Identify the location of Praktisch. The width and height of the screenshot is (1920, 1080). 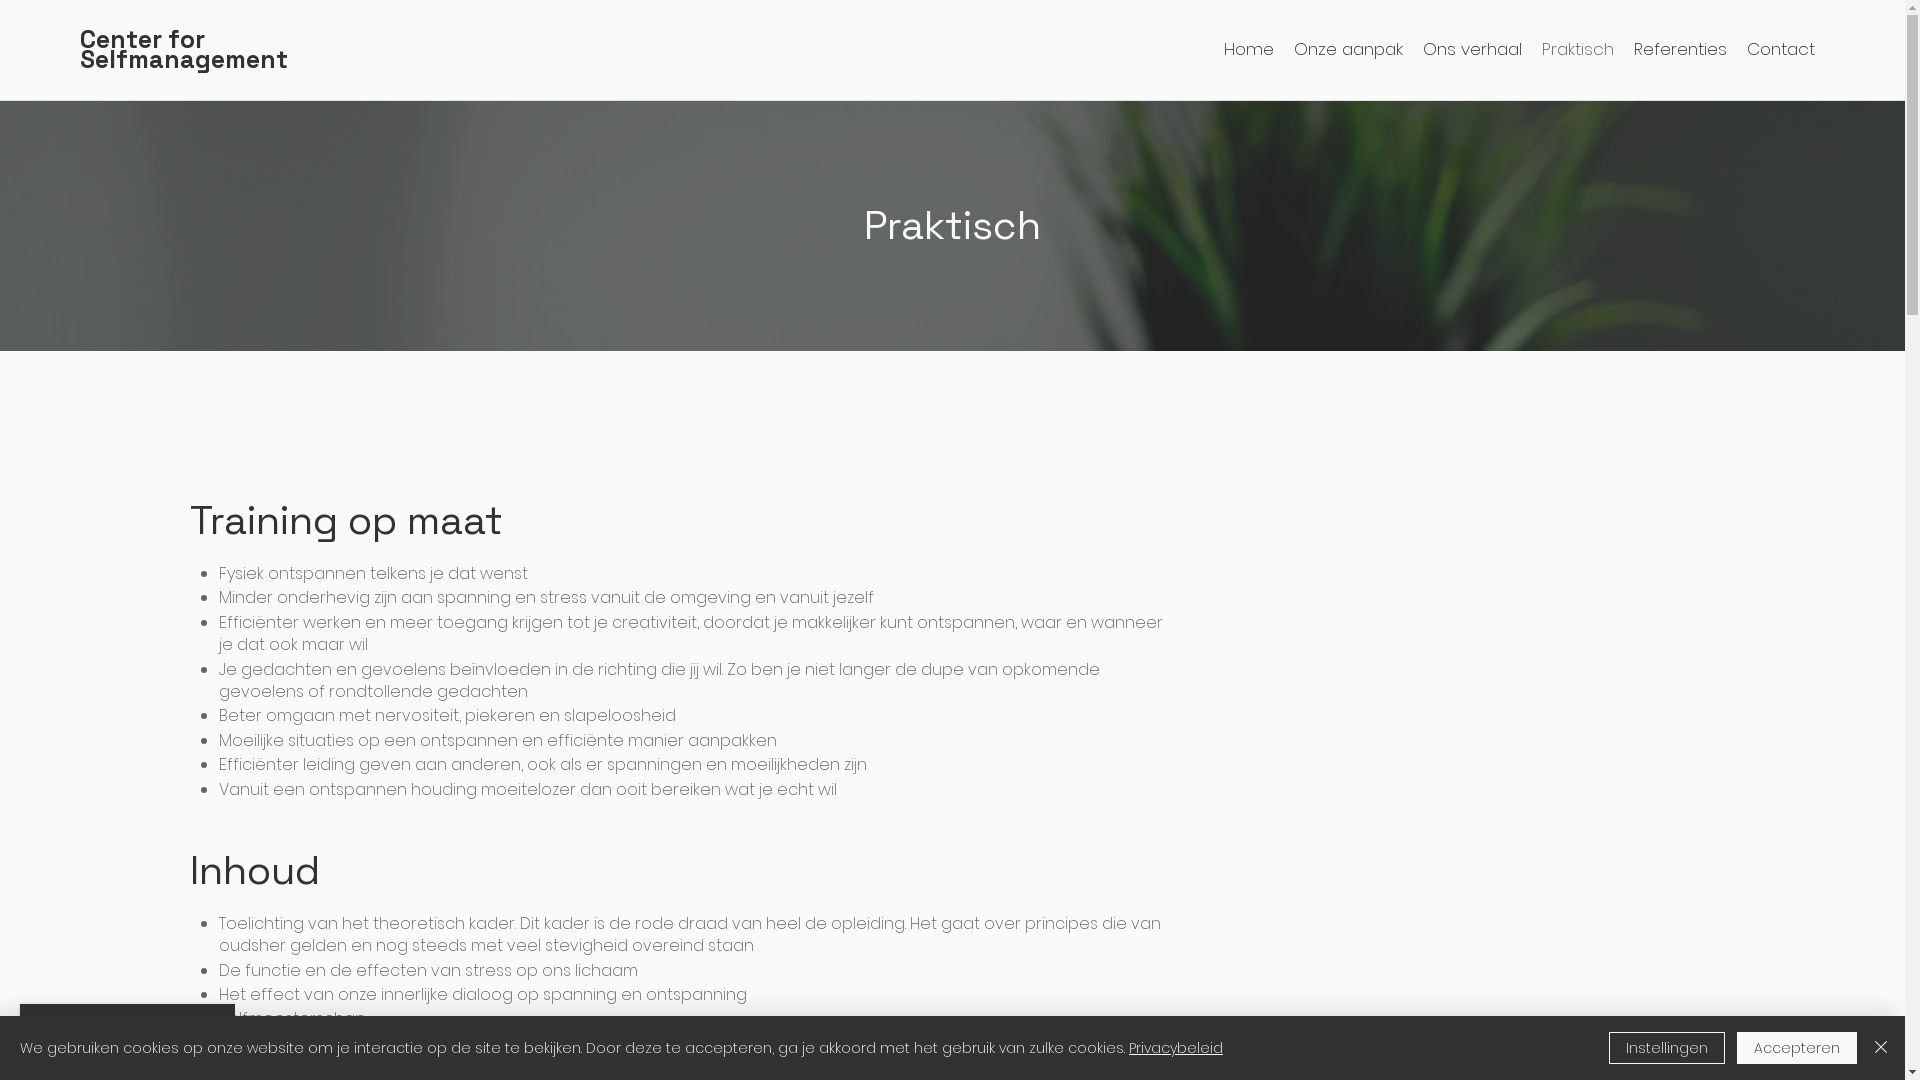
(1578, 49).